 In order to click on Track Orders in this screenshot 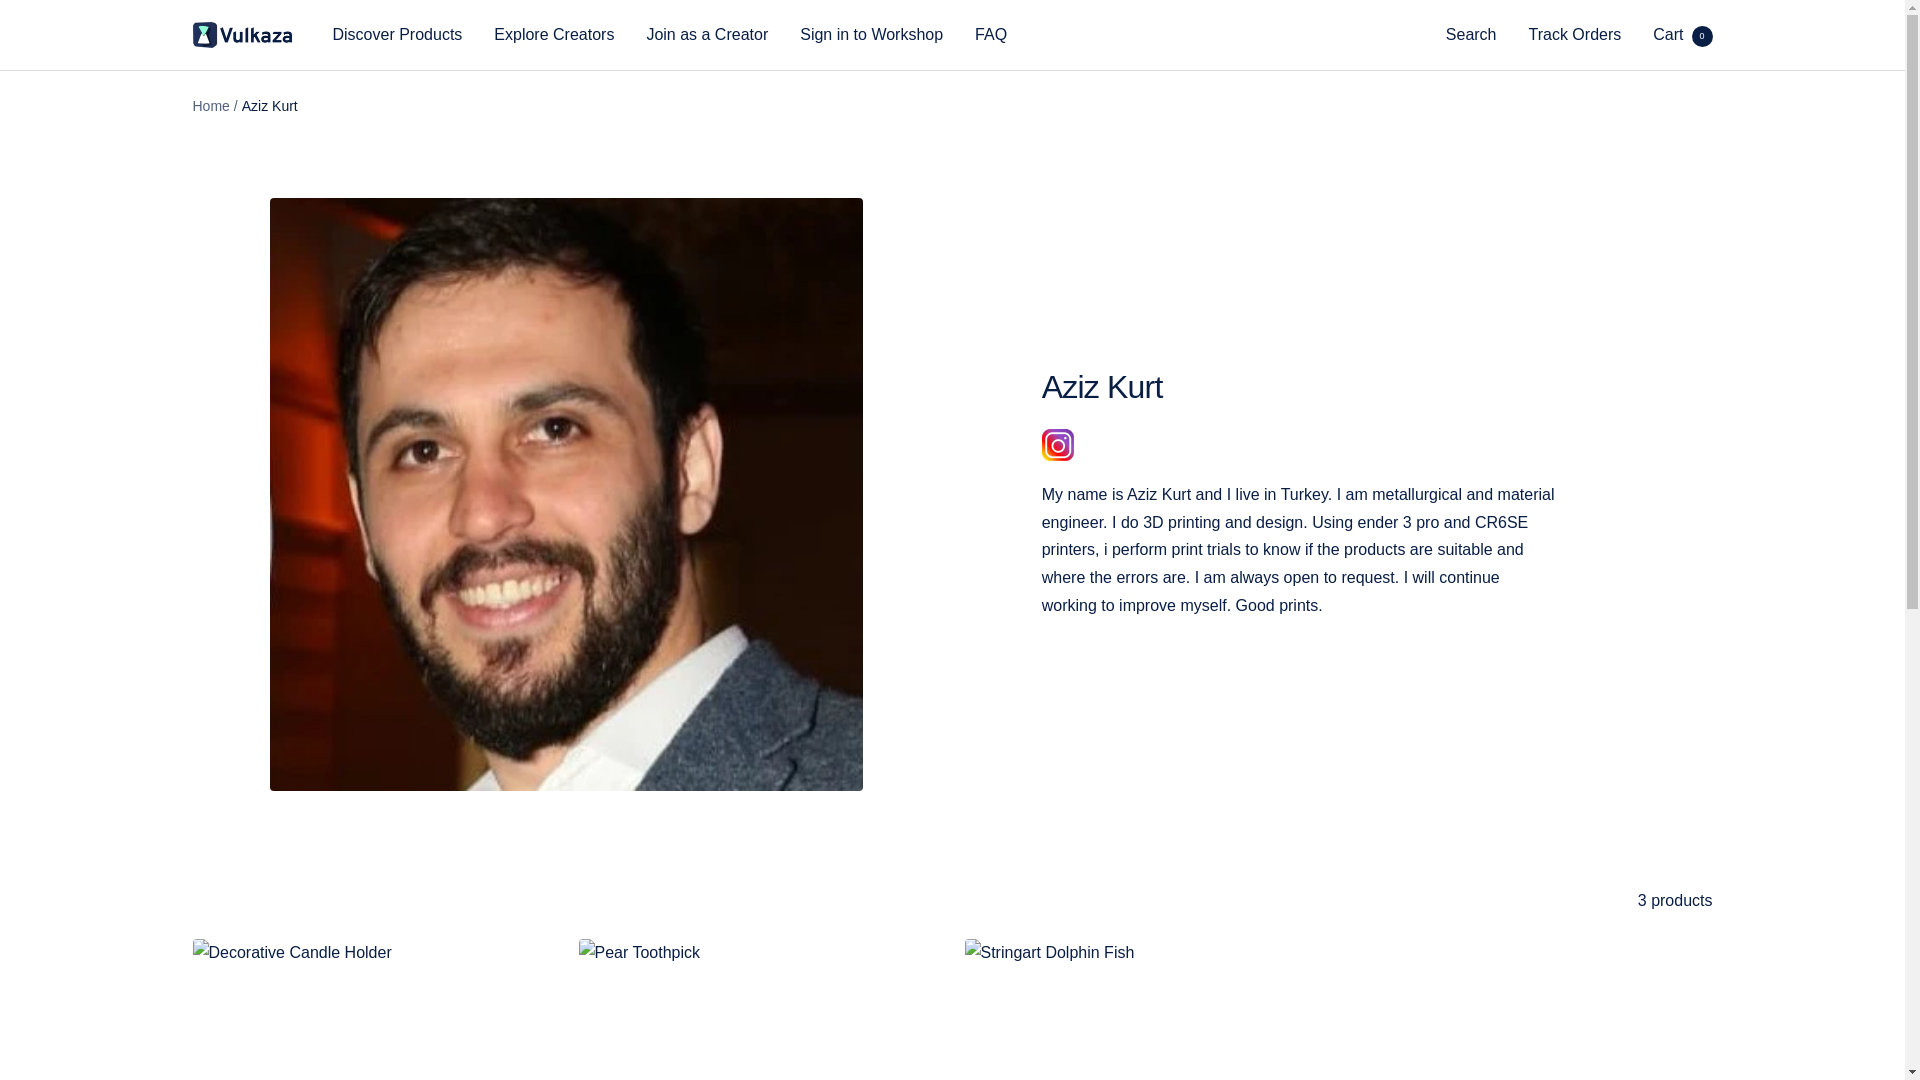, I will do `click(1575, 34)`.